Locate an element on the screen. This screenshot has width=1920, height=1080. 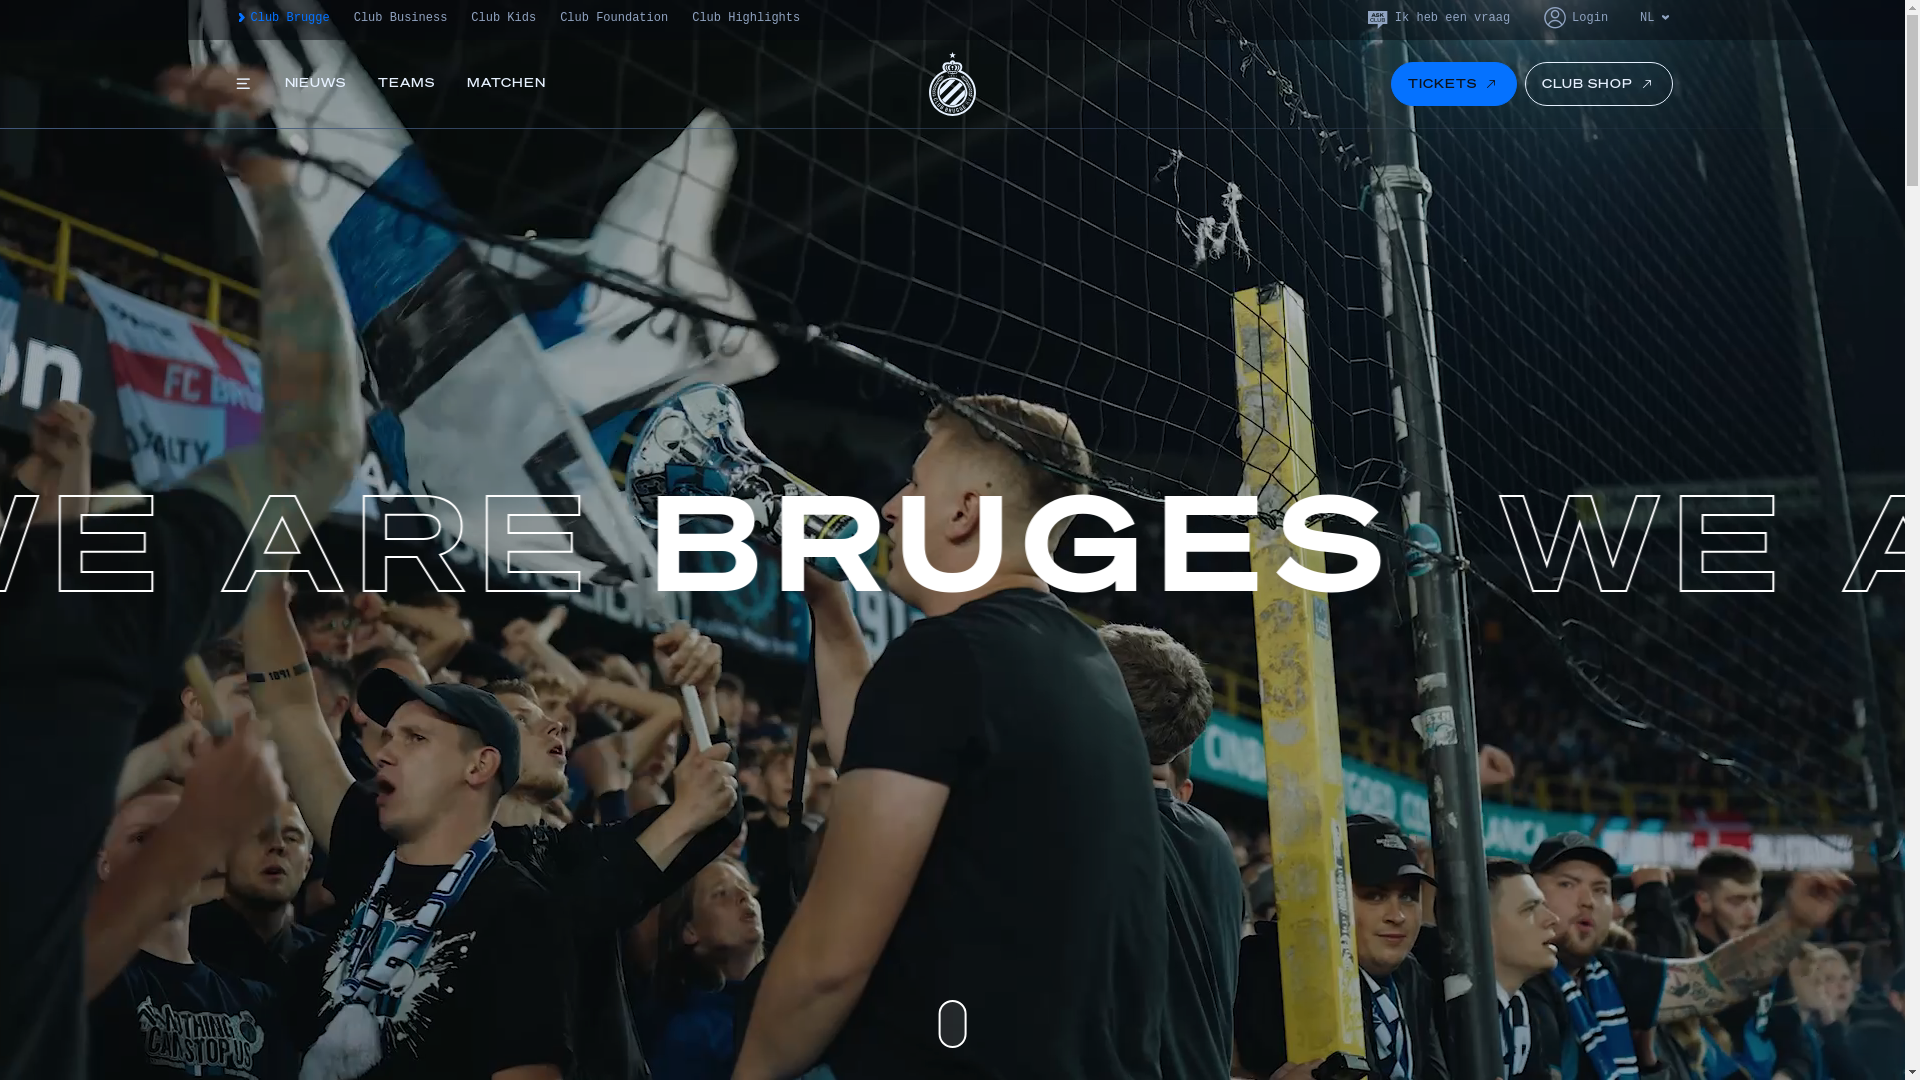
Club Brugge is located at coordinates (280, 18).